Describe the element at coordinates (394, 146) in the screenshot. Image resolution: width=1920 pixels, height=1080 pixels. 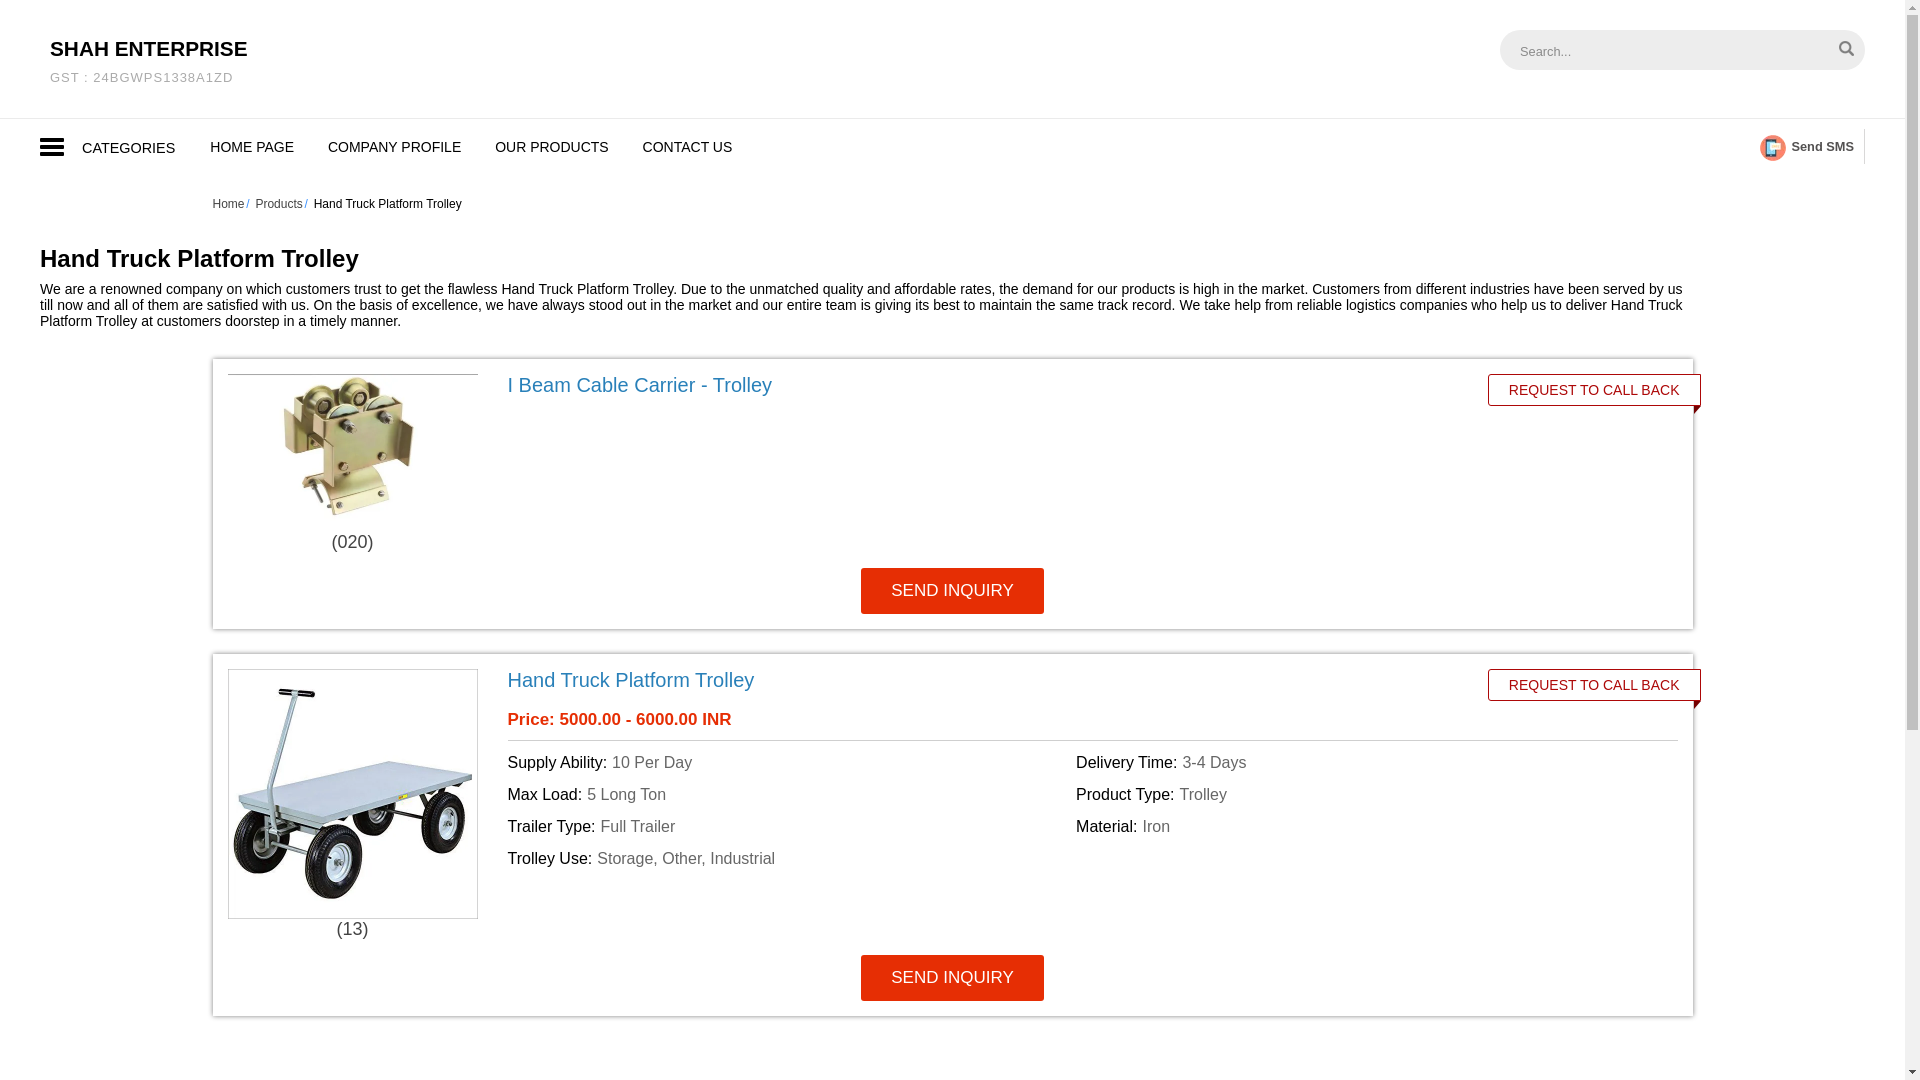
I see `HOME PAGE` at that location.